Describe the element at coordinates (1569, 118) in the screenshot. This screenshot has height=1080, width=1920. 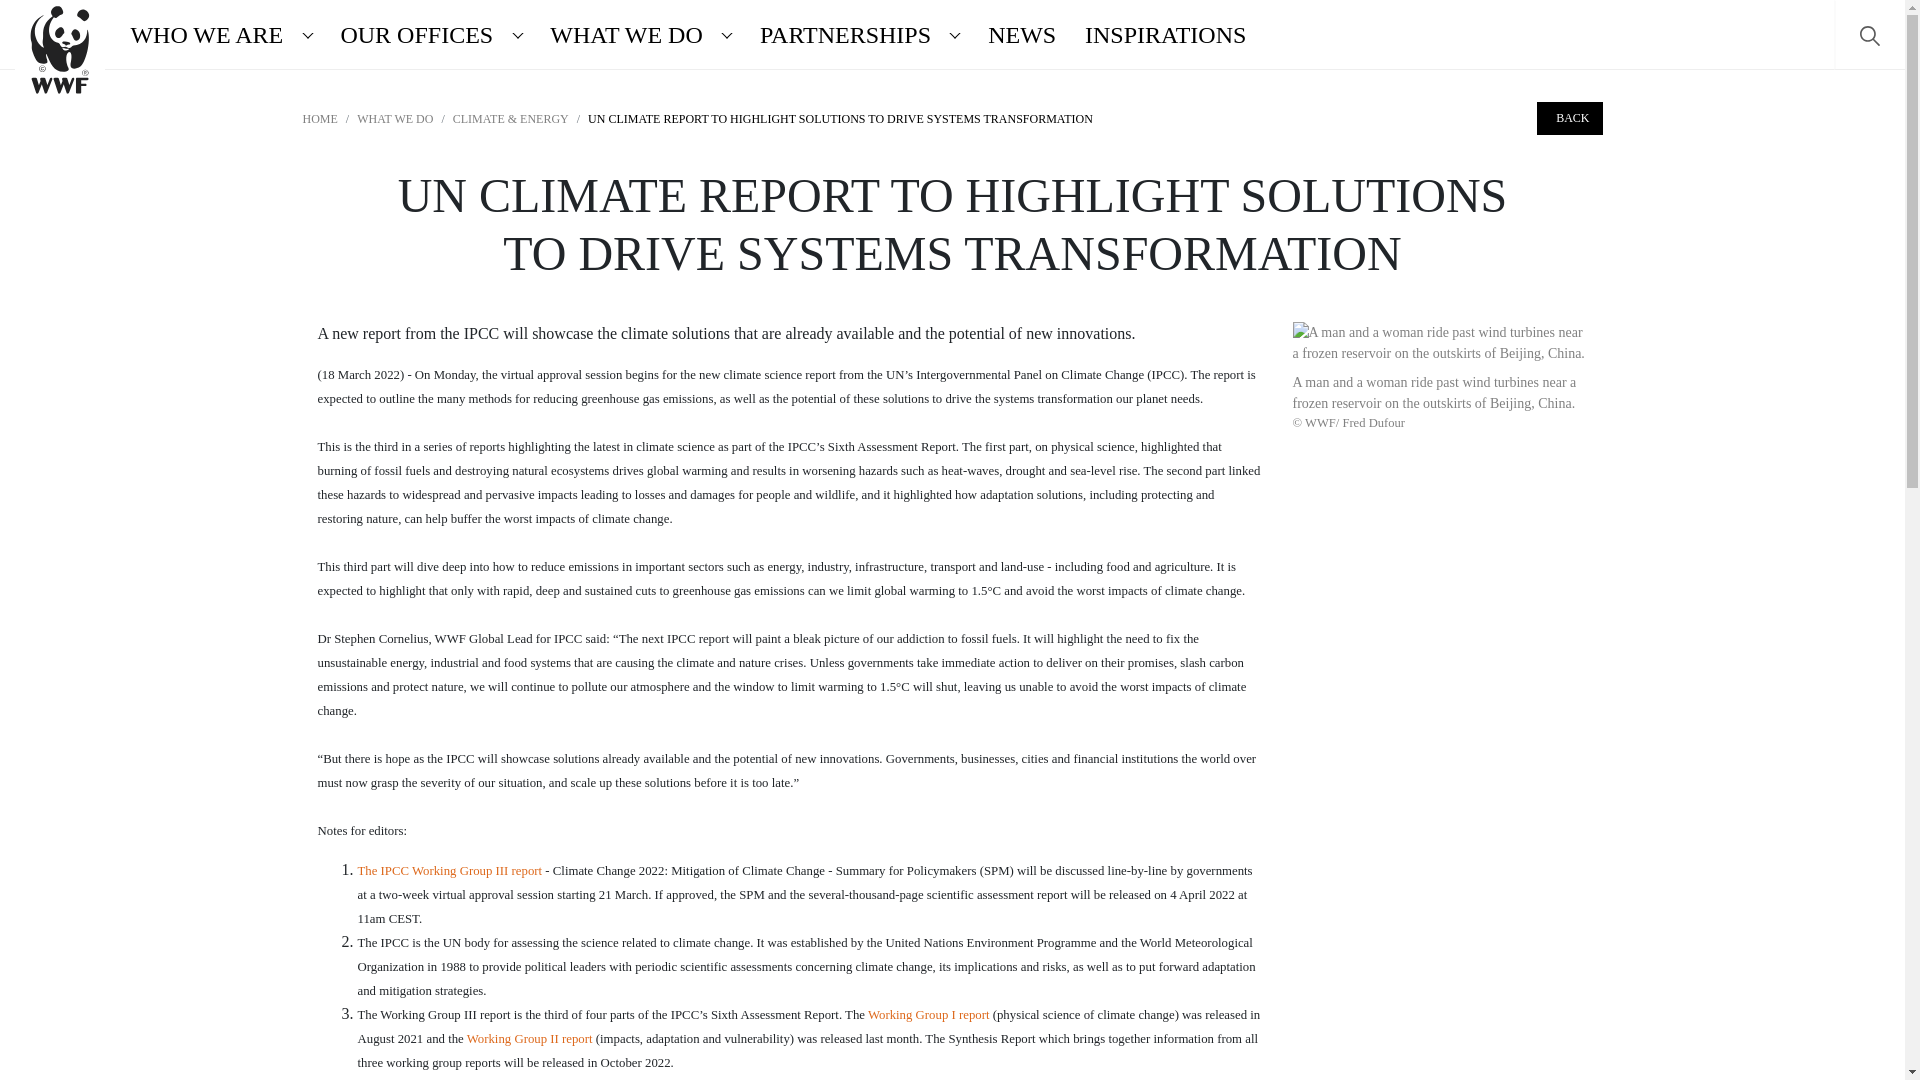
I see `BACK` at that location.